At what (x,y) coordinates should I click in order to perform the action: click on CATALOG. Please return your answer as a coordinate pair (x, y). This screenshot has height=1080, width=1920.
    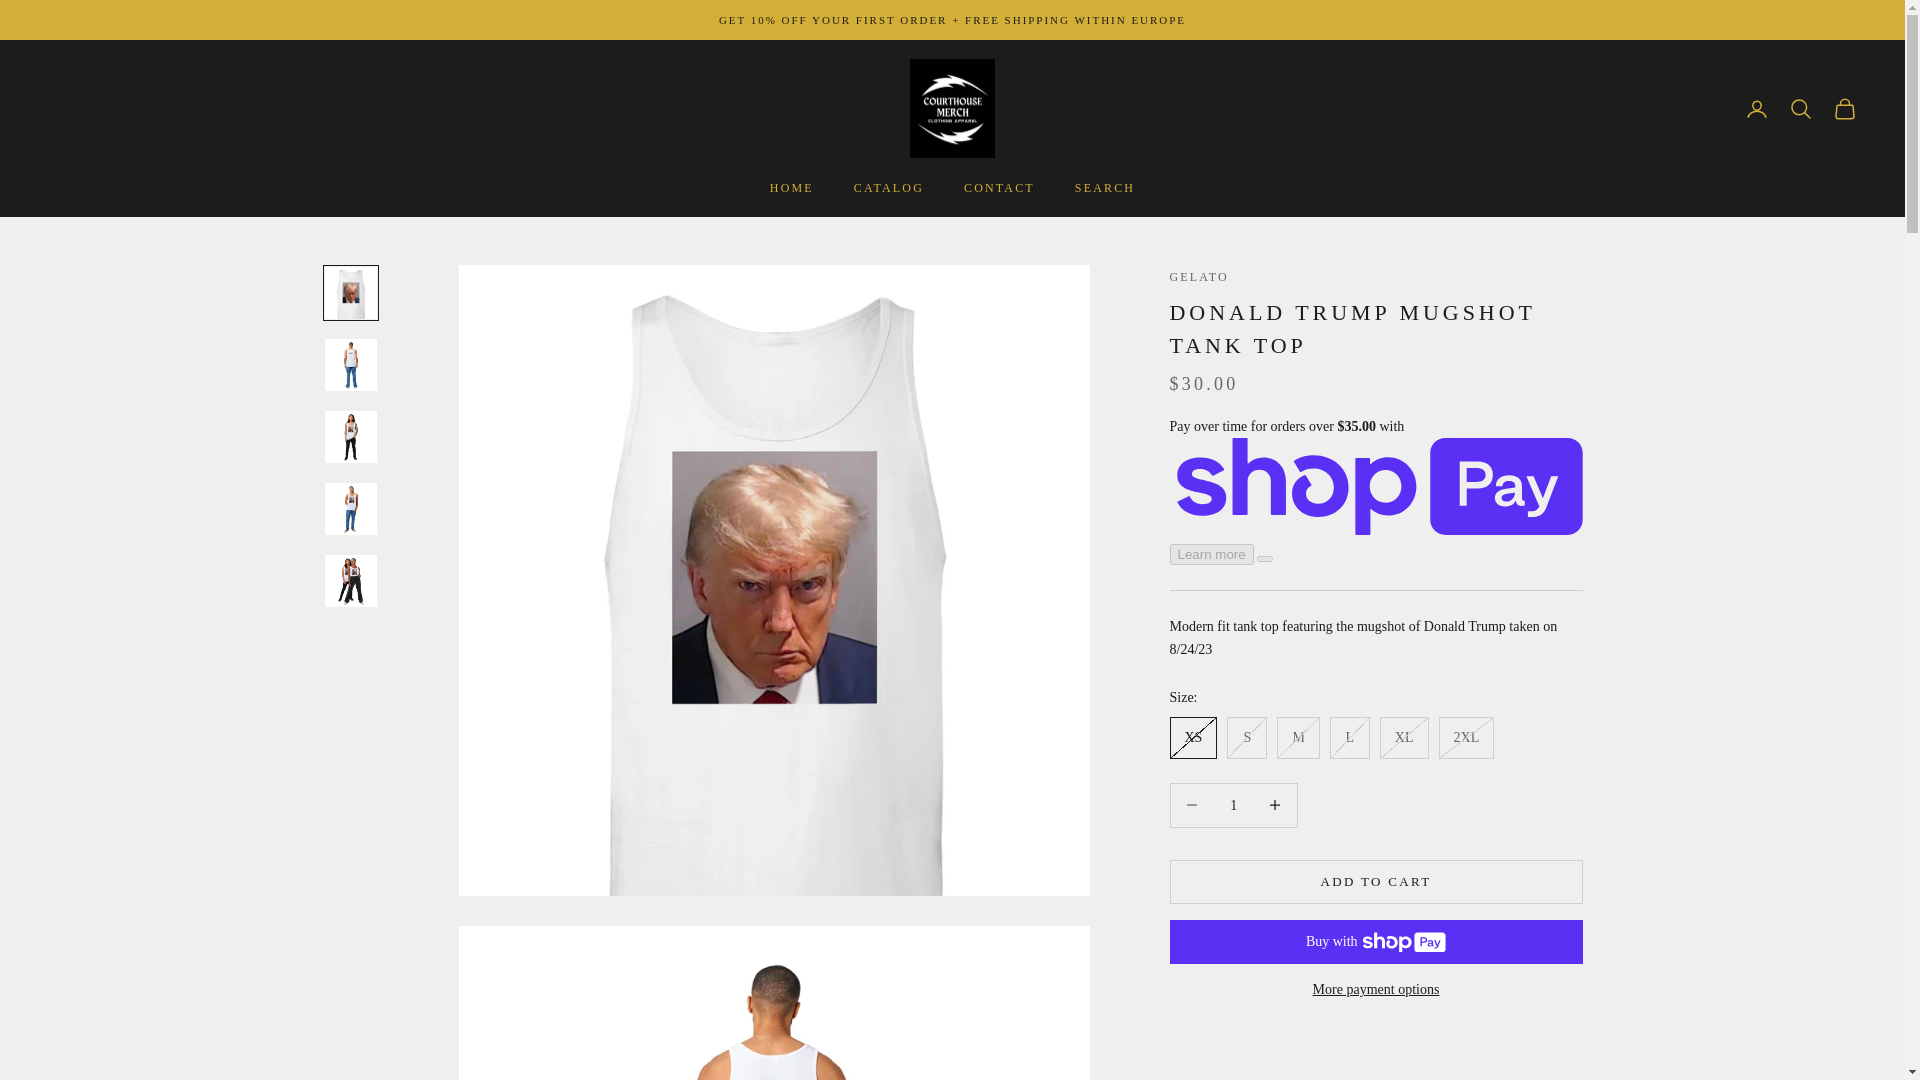
    Looking at the image, I should click on (888, 188).